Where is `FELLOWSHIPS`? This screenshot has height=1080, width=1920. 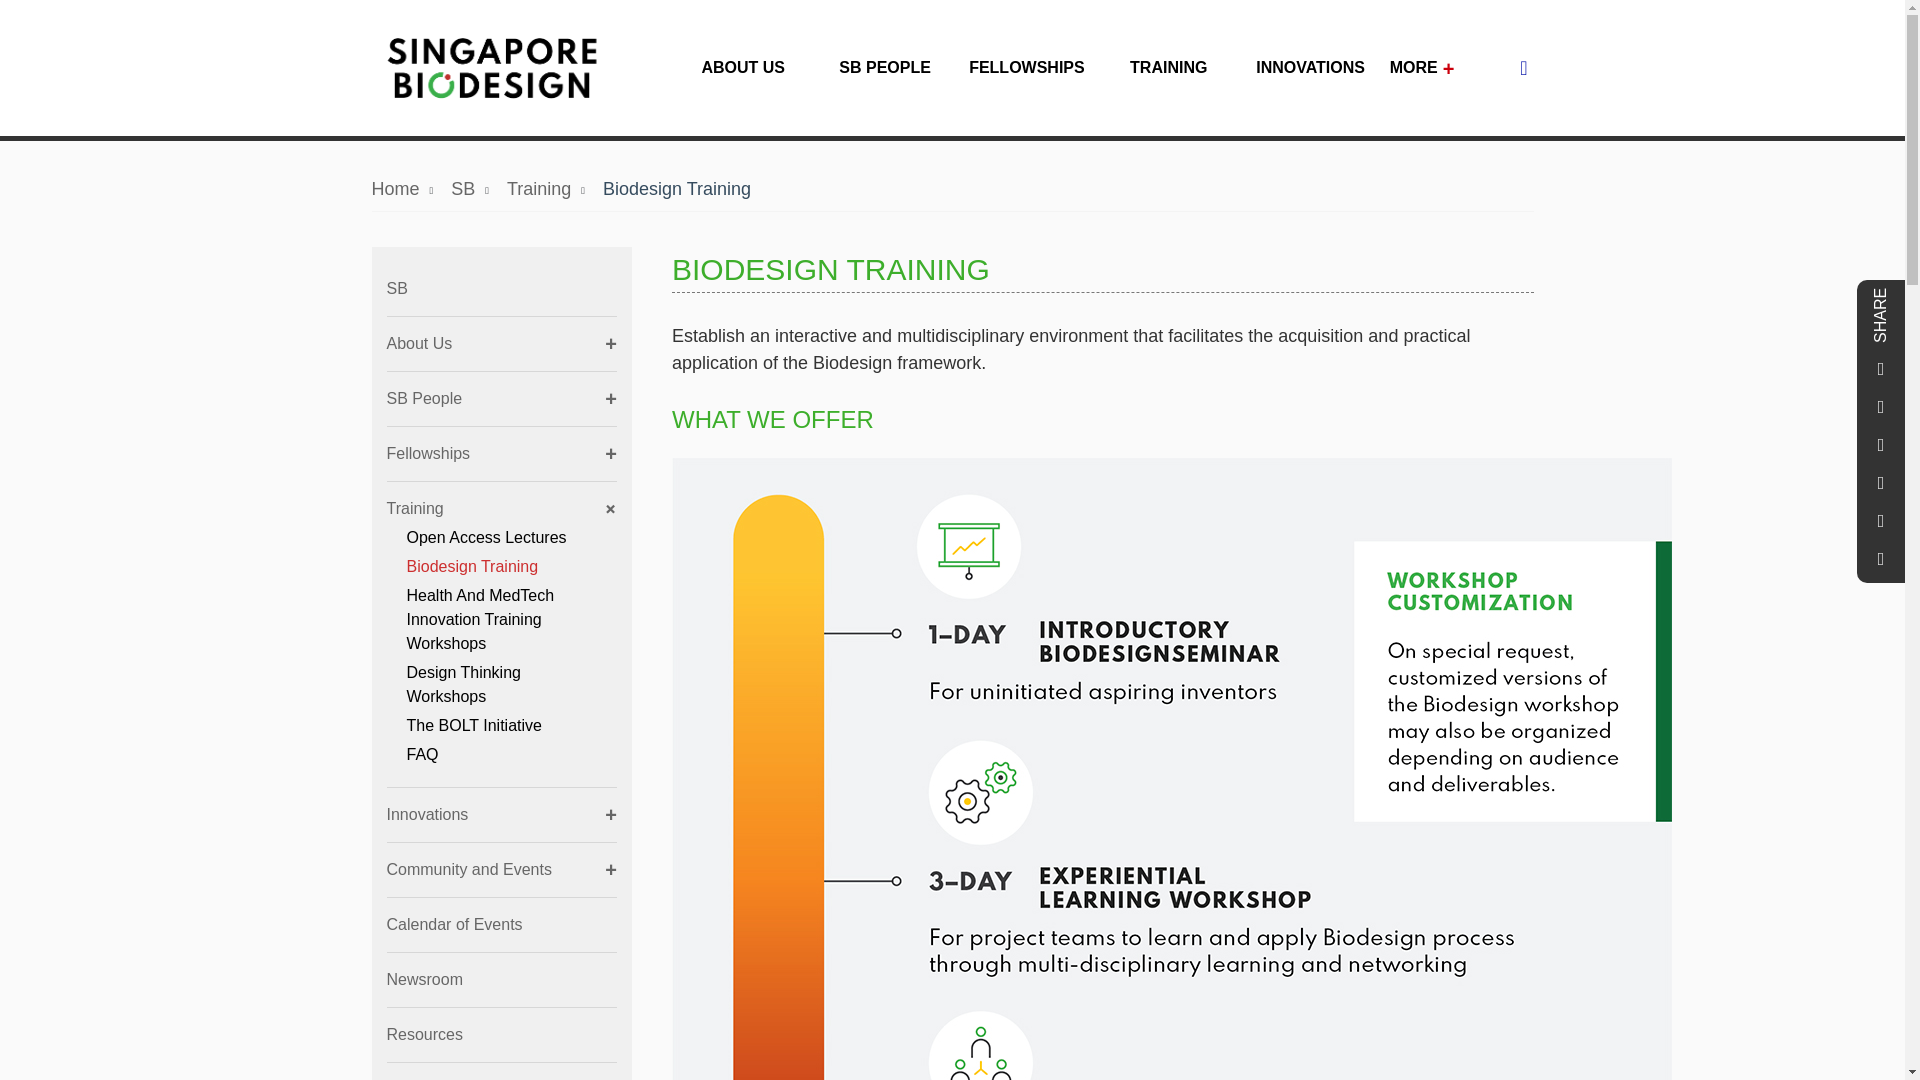
FELLOWSHIPS is located at coordinates (1026, 78).